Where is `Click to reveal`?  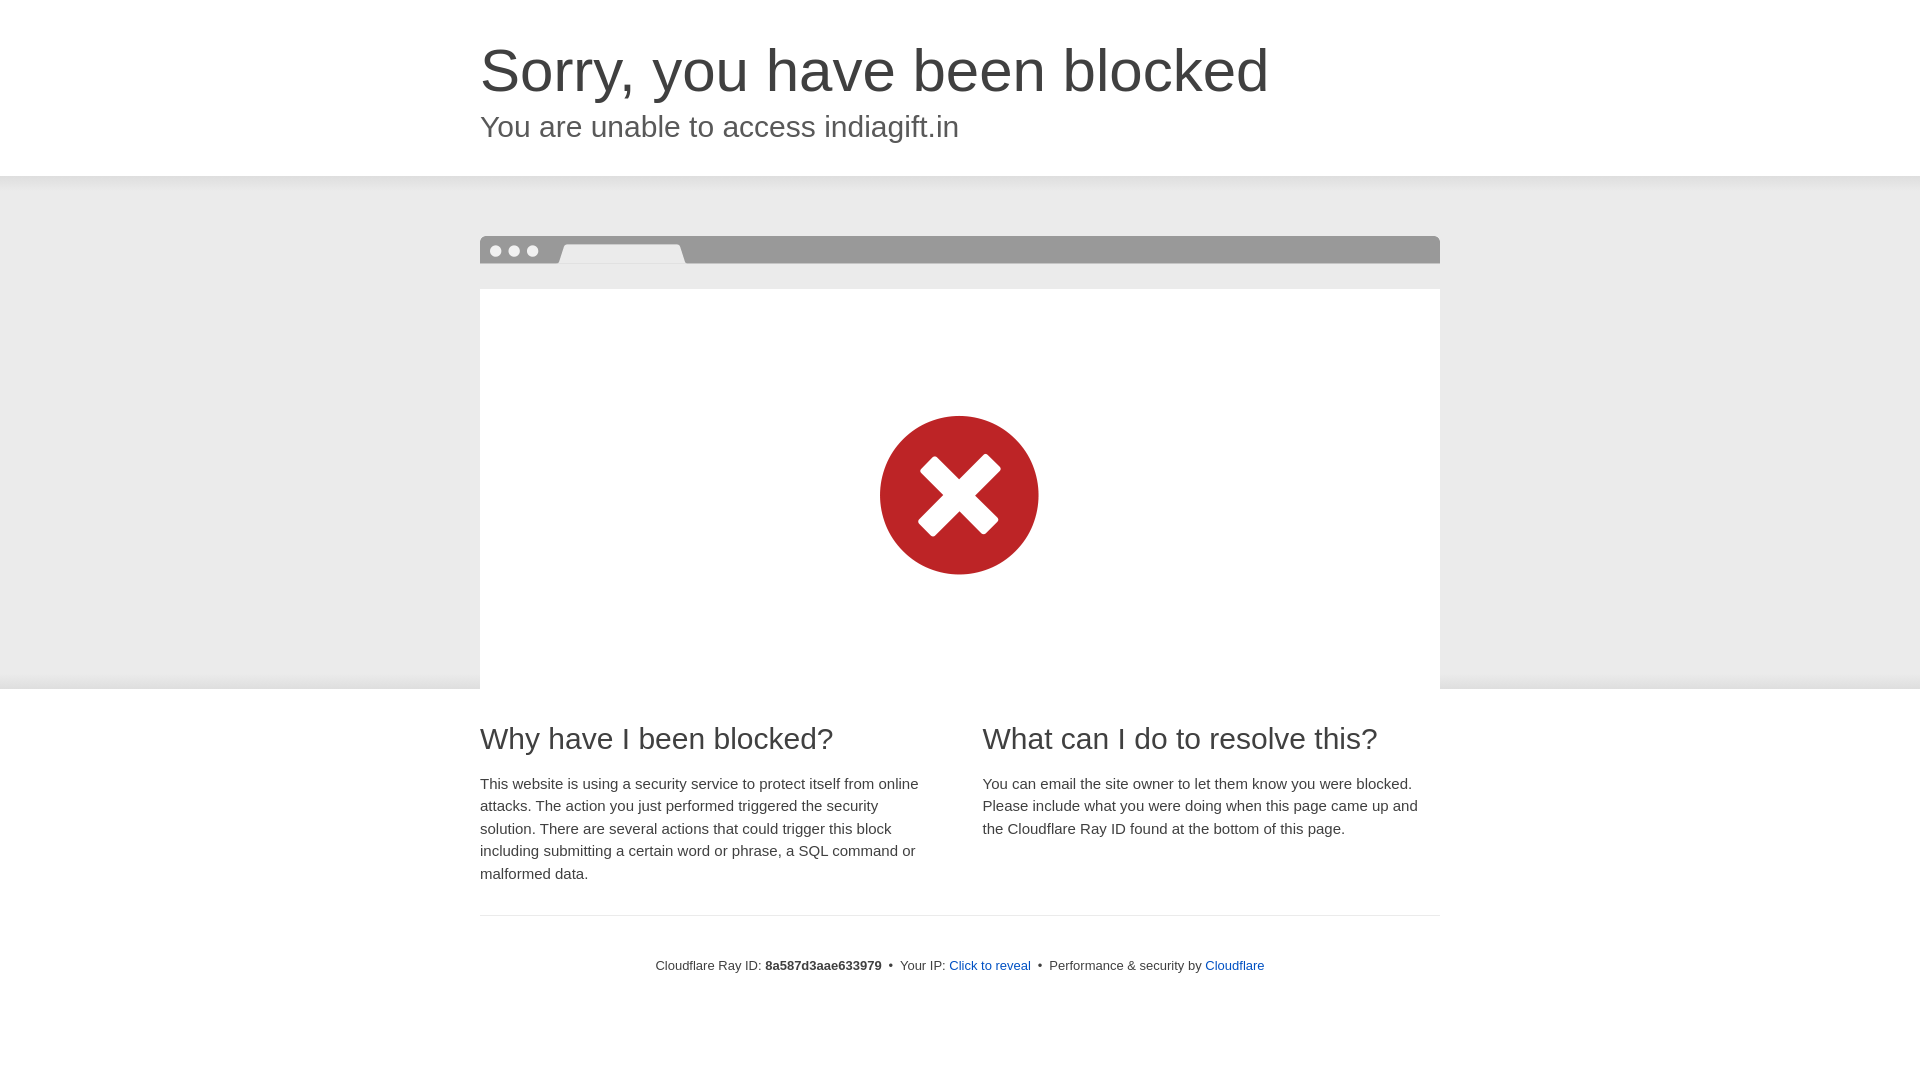
Click to reveal is located at coordinates (990, 966).